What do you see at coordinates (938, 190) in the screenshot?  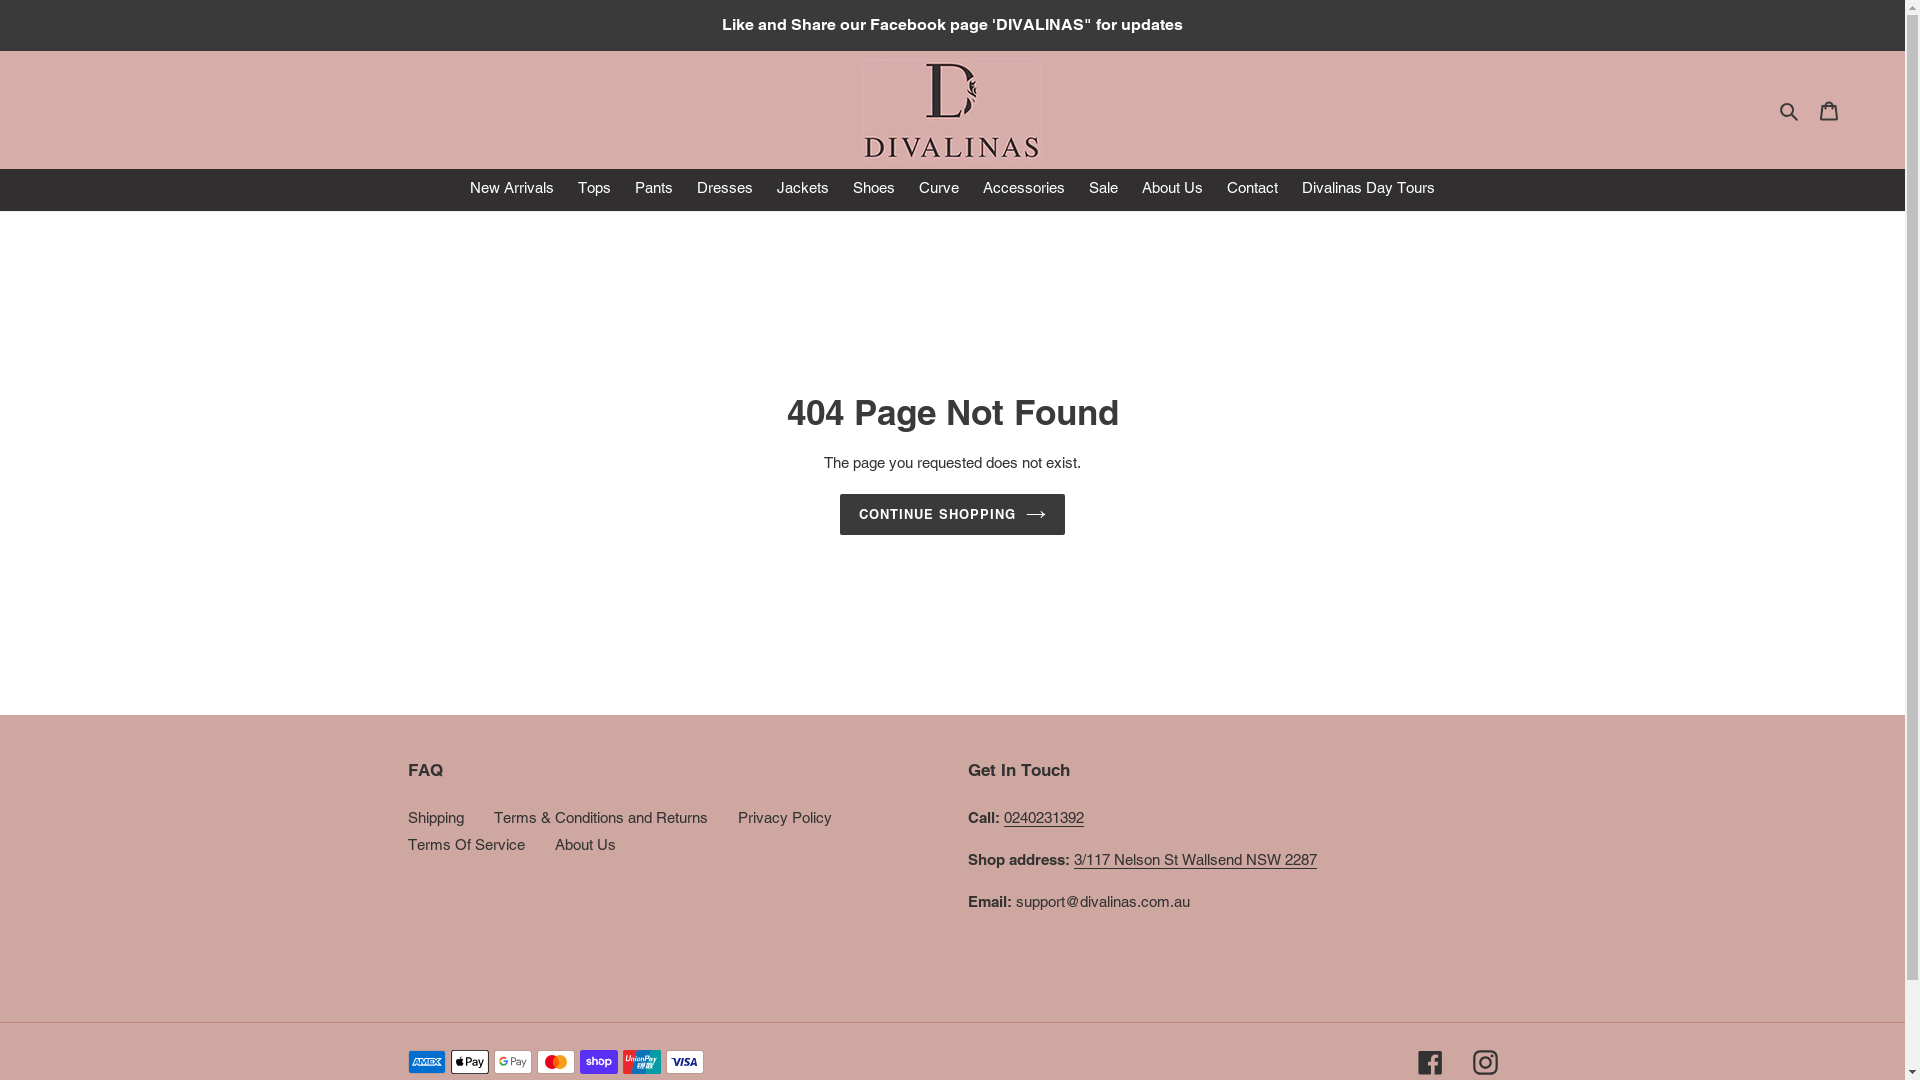 I see `Curve` at bounding box center [938, 190].